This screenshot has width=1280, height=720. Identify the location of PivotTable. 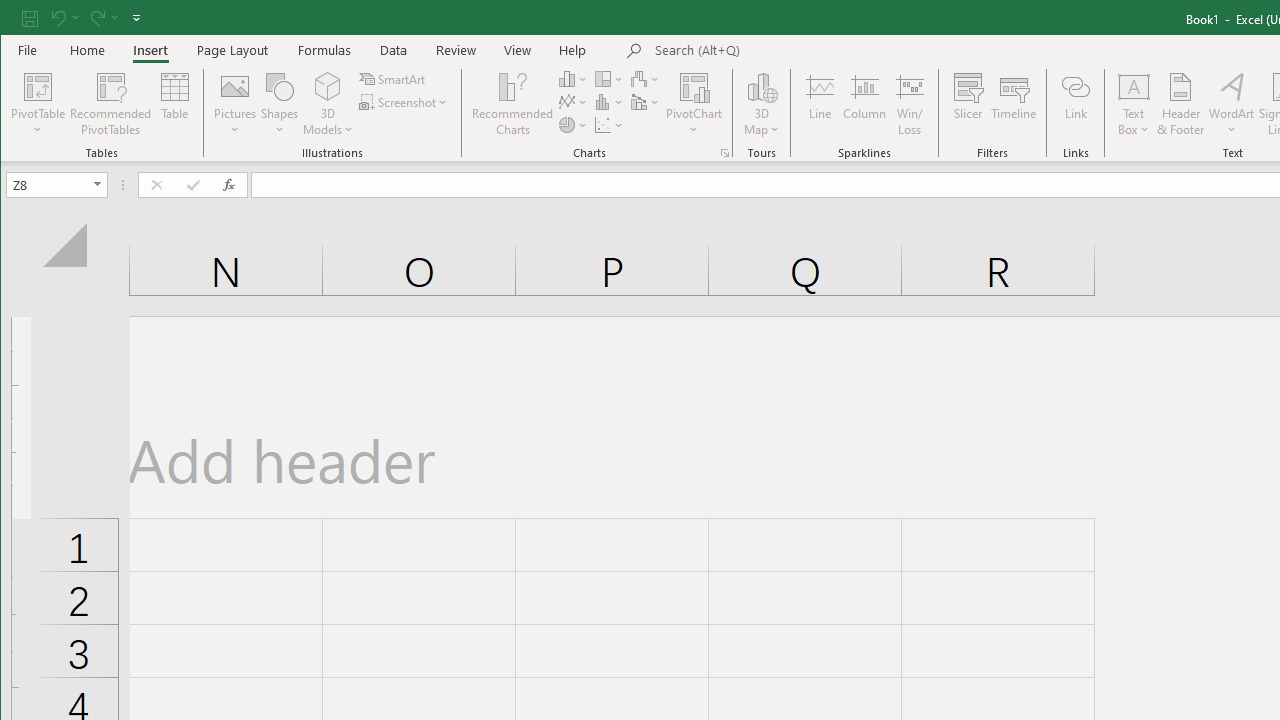
(38, 86).